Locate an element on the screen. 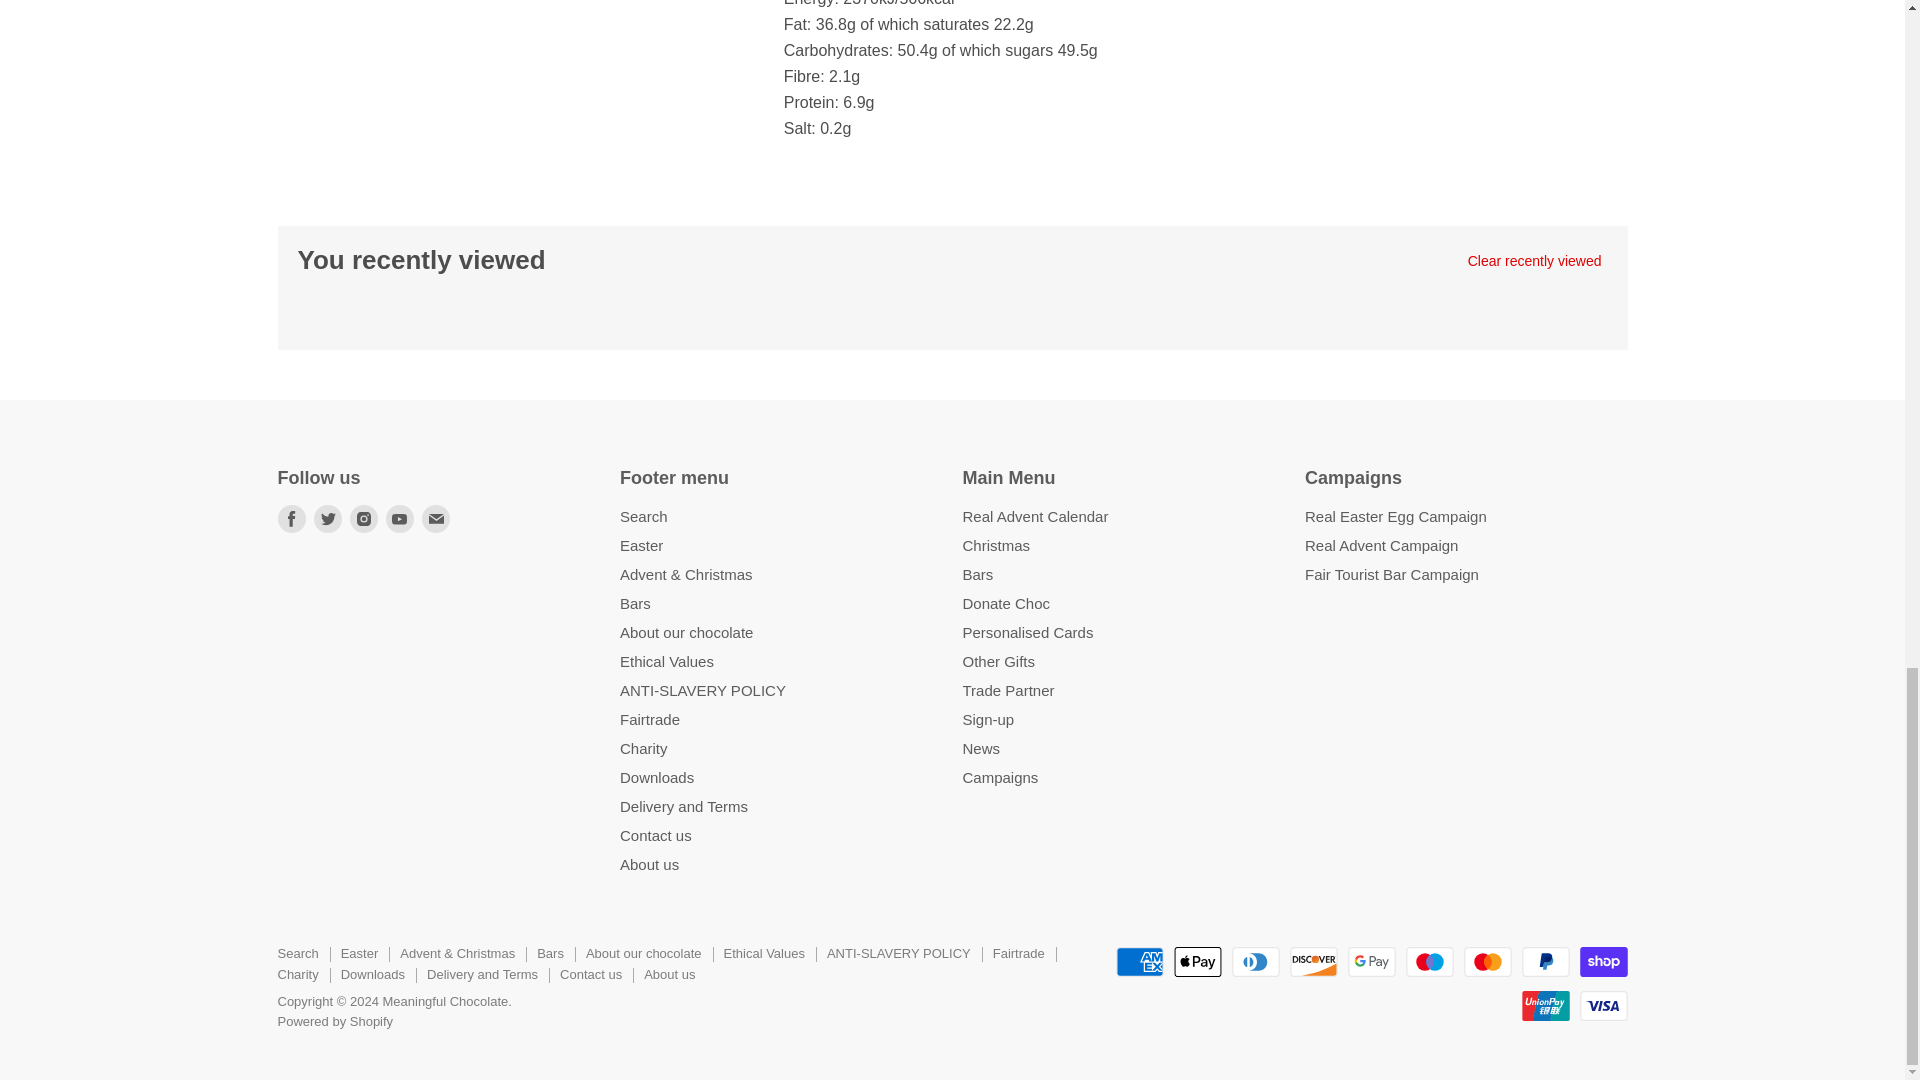 The height and width of the screenshot is (1080, 1920). American Express is located at coordinates (1139, 962).